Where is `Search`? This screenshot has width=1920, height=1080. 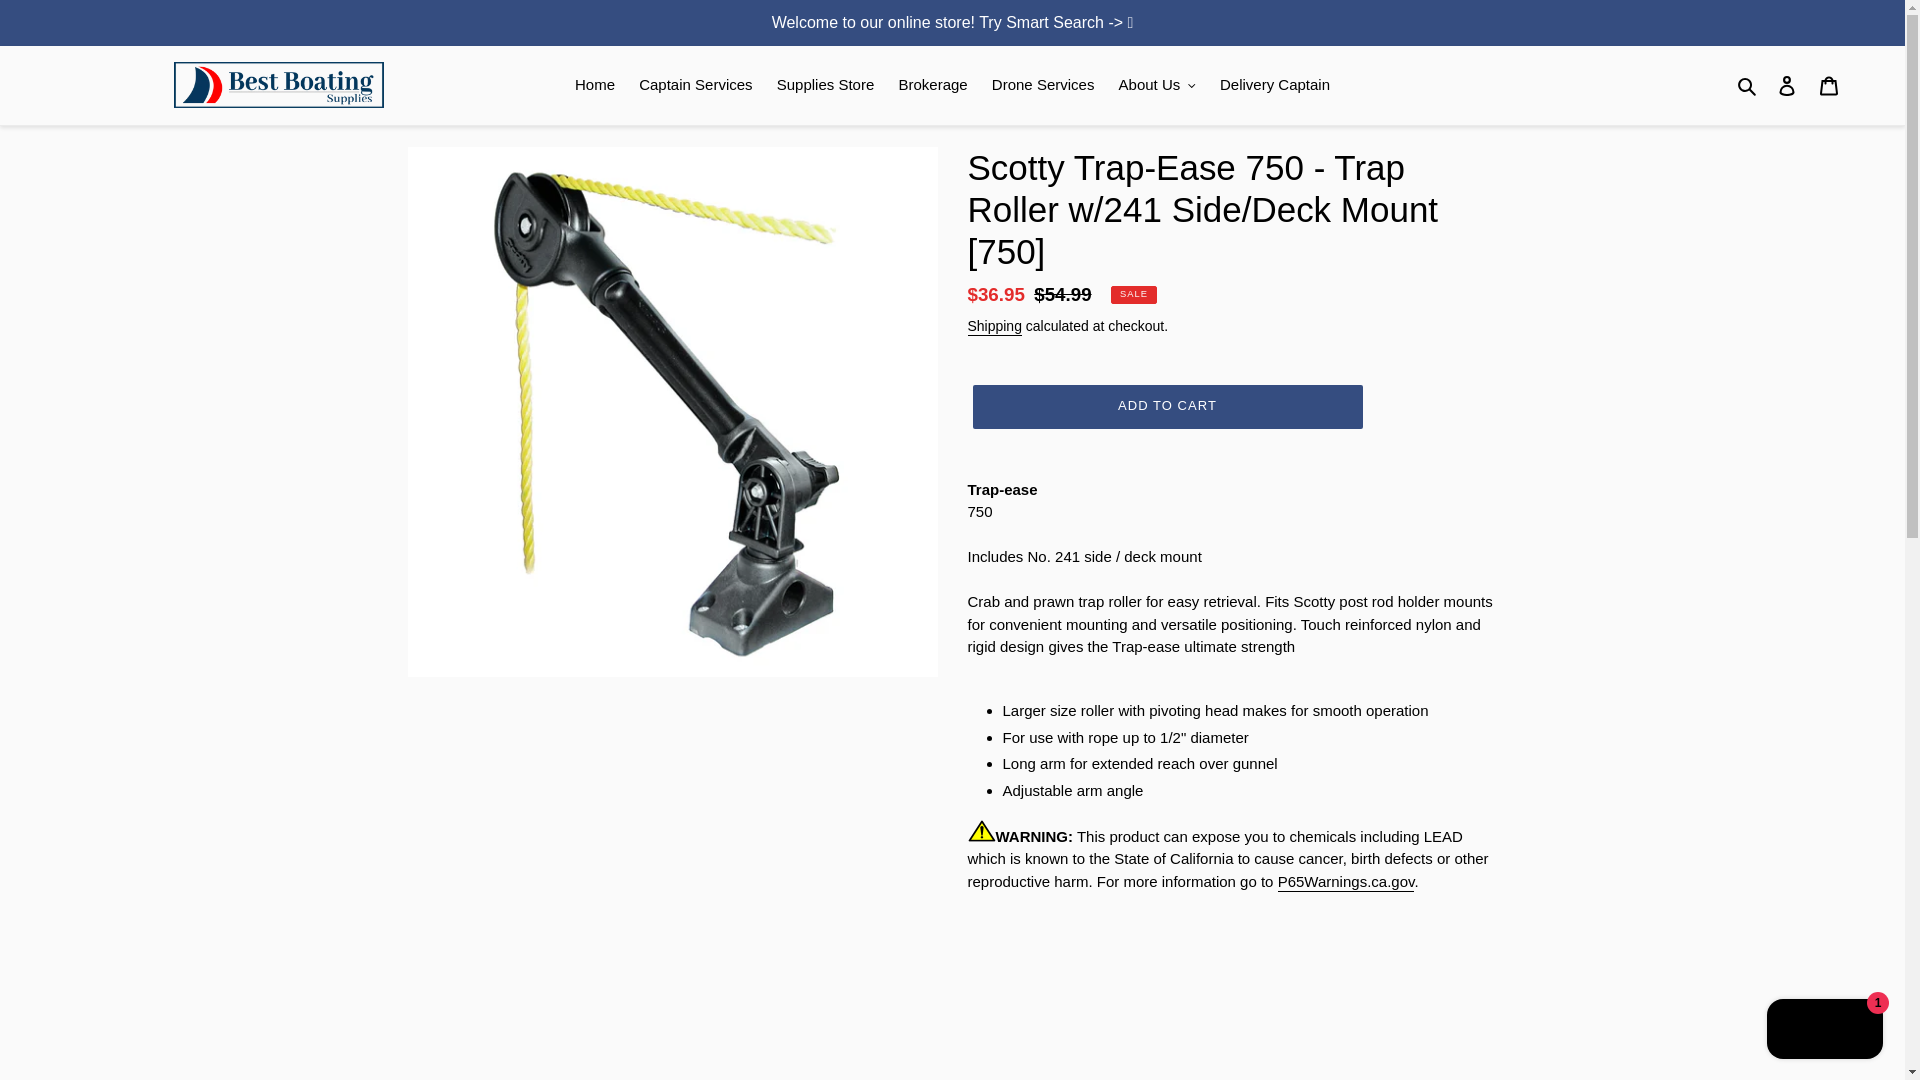
Search is located at coordinates (1748, 86).